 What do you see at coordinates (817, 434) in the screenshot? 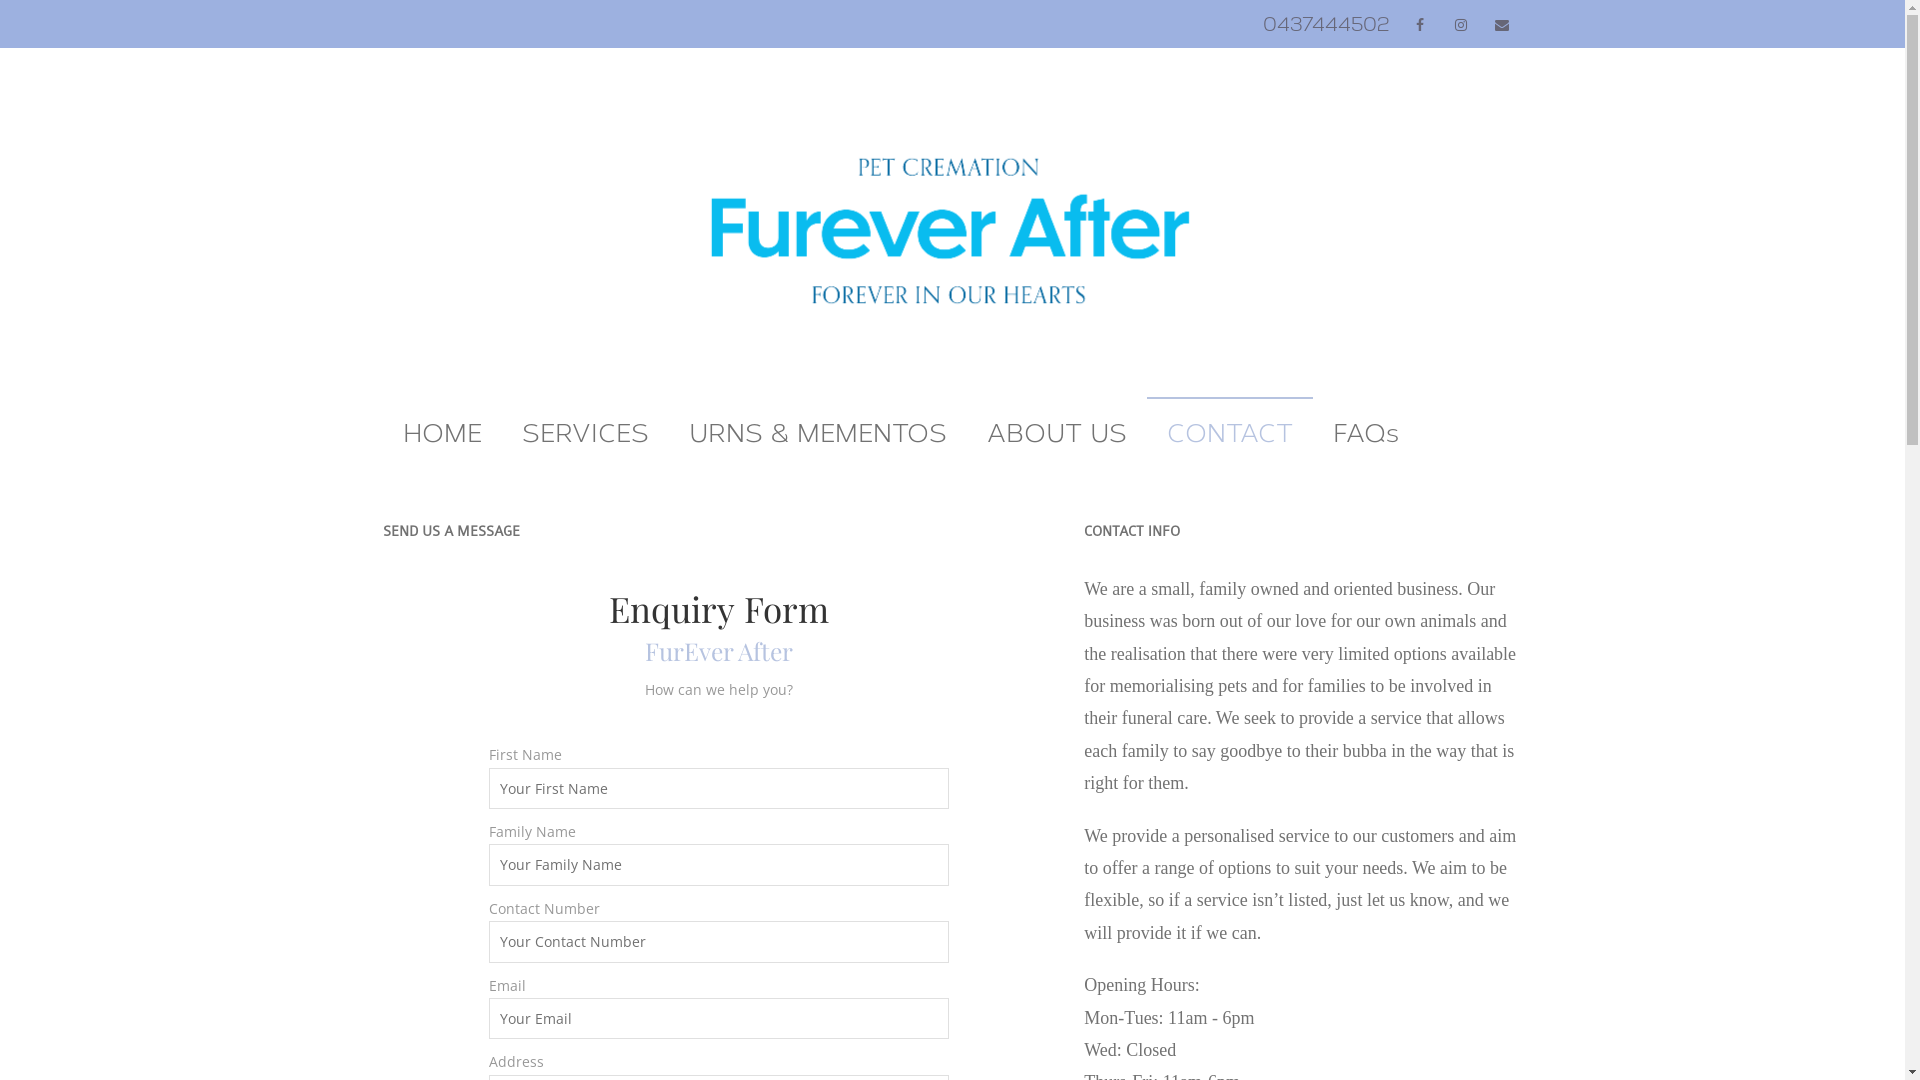
I see `URNS & MEMENTOS` at bounding box center [817, 434].